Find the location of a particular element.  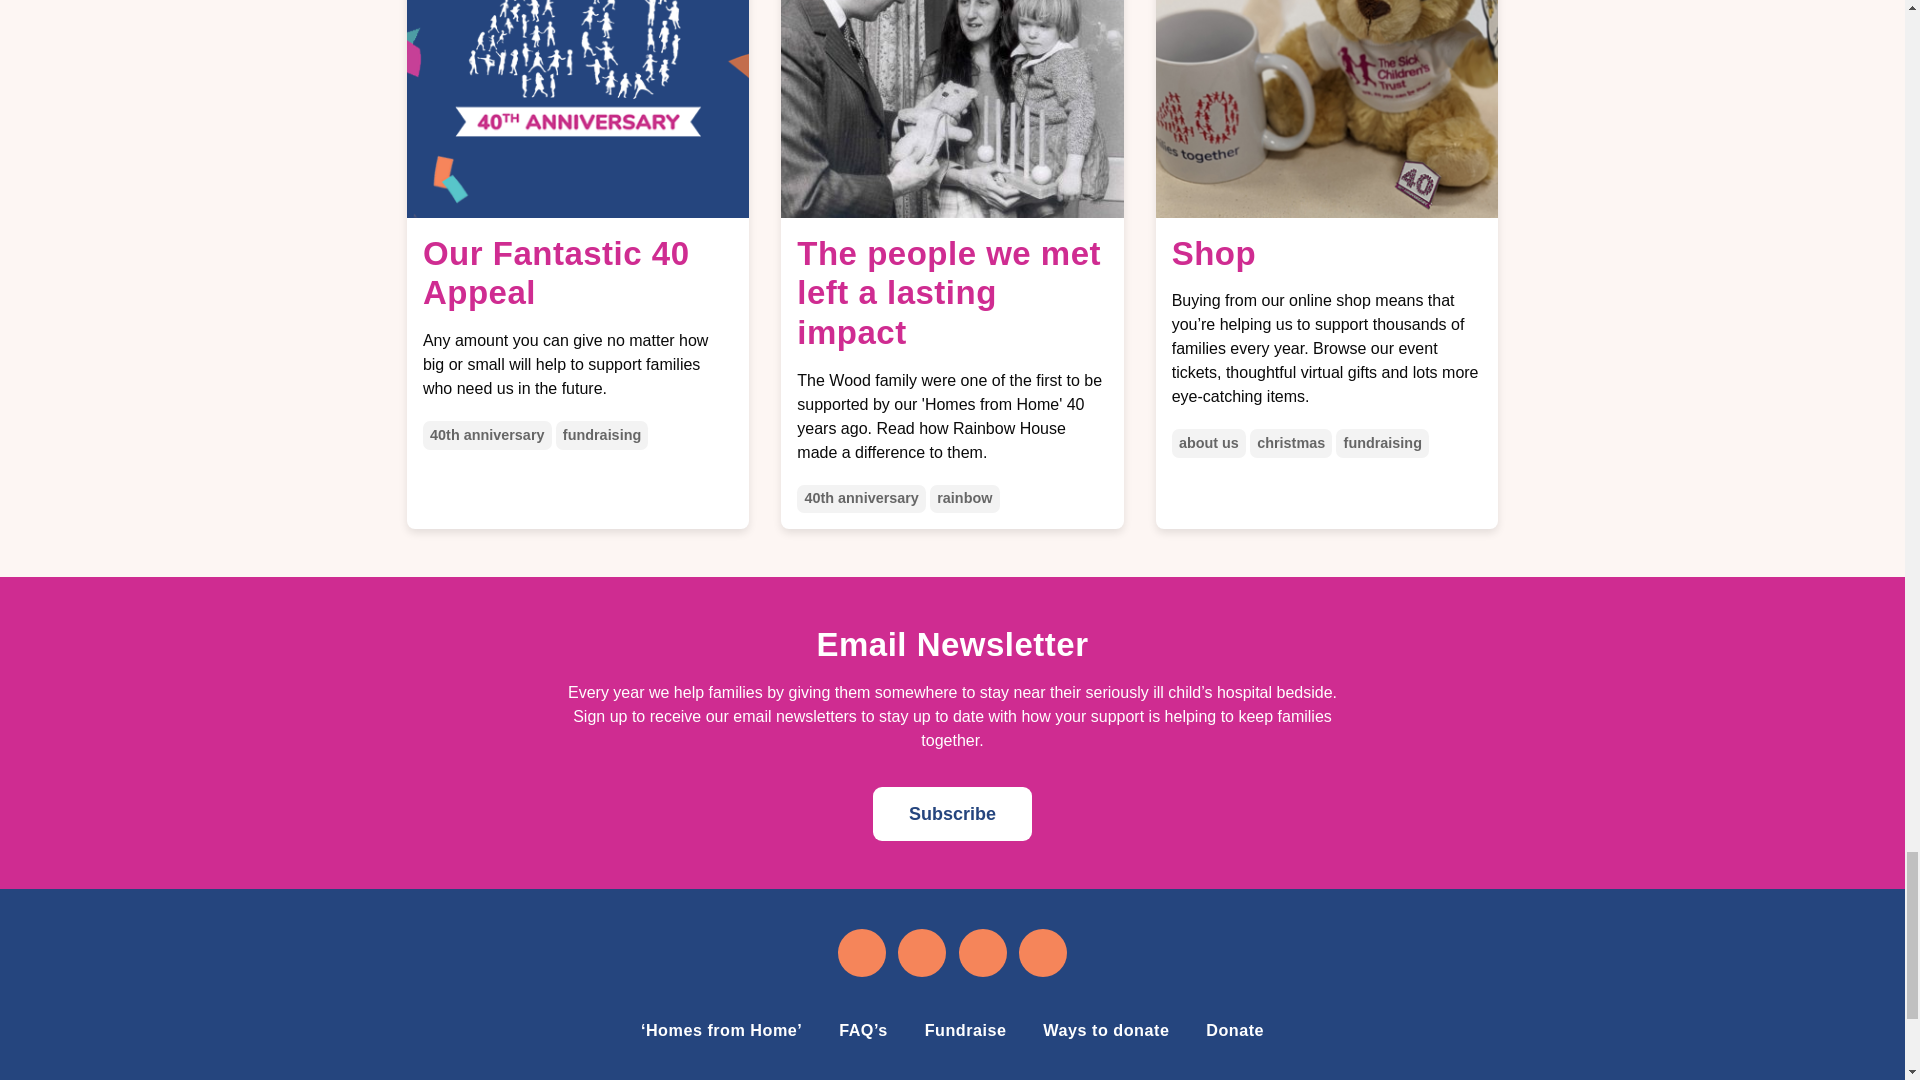

Twitter is located at coordinates (984, 953).